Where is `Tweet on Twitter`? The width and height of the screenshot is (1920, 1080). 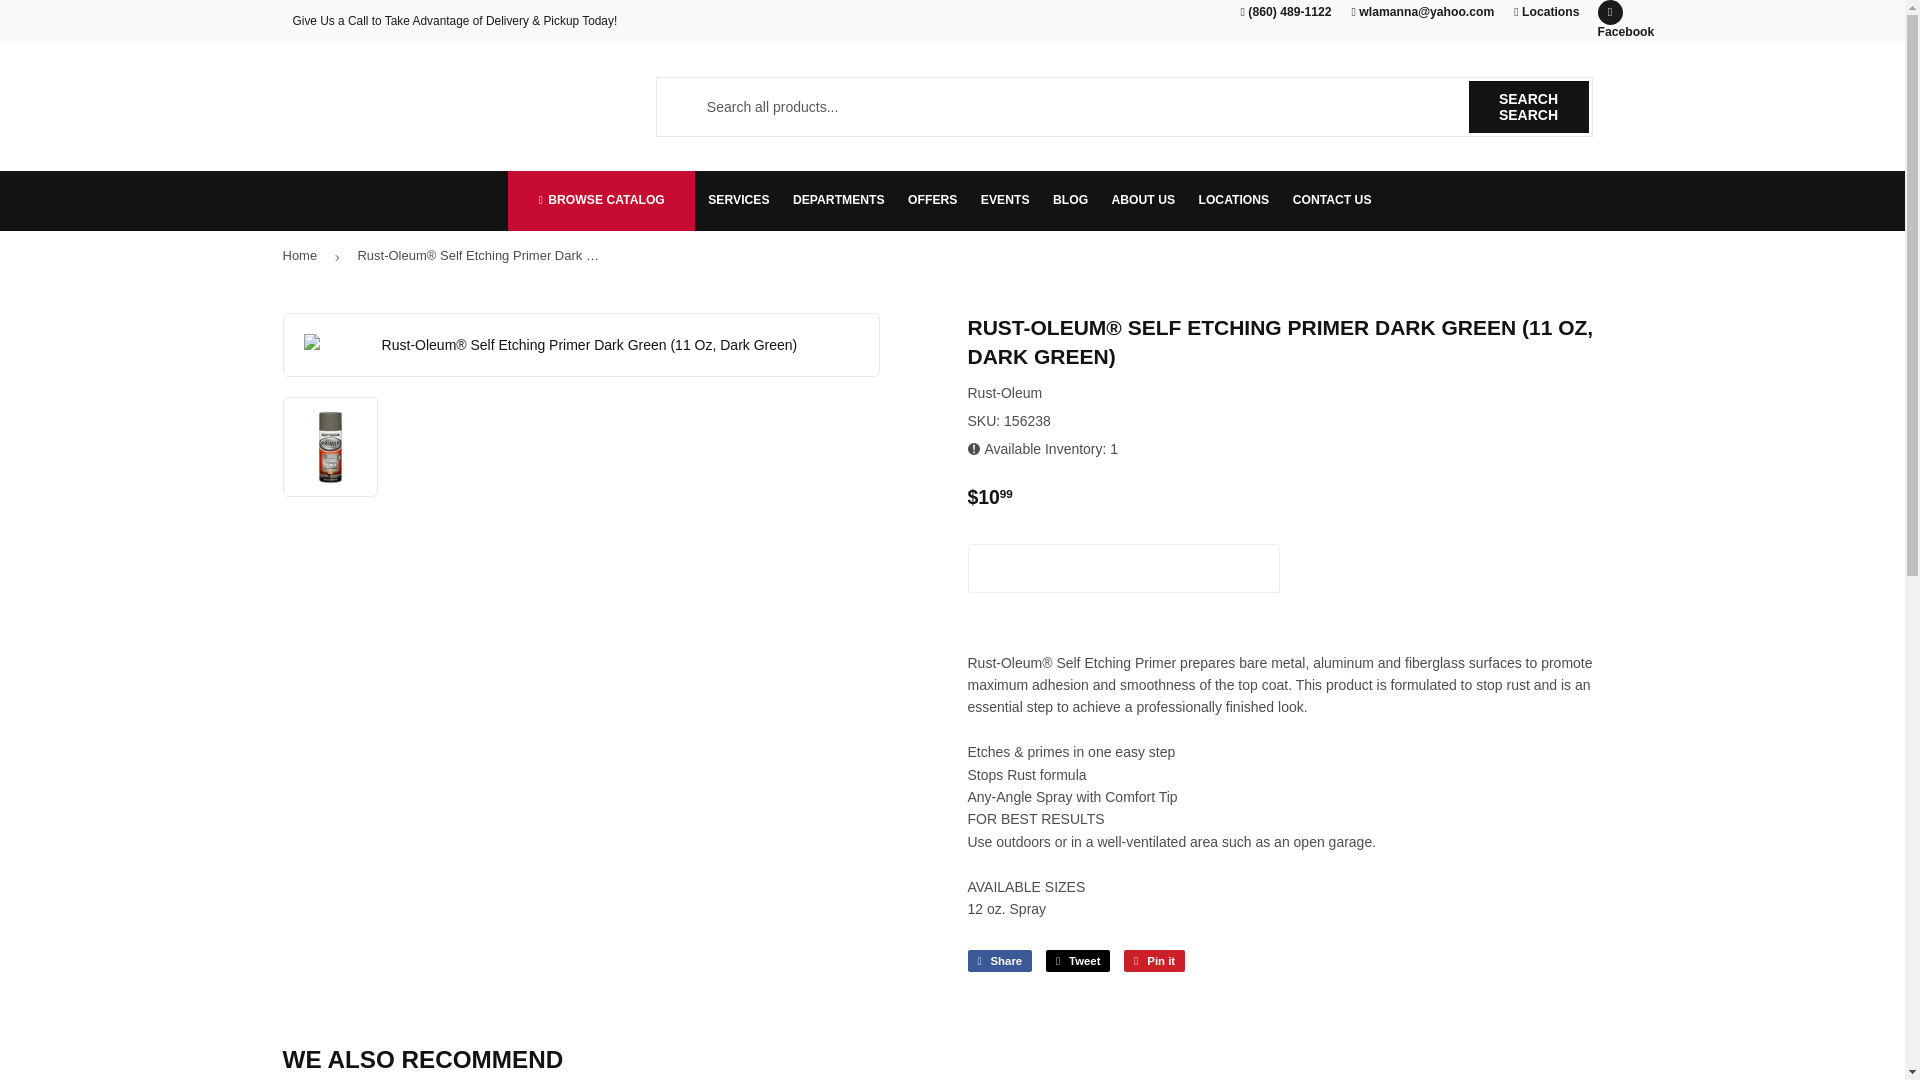
Tweet on Twitter is located at coordinates (1078, 961).